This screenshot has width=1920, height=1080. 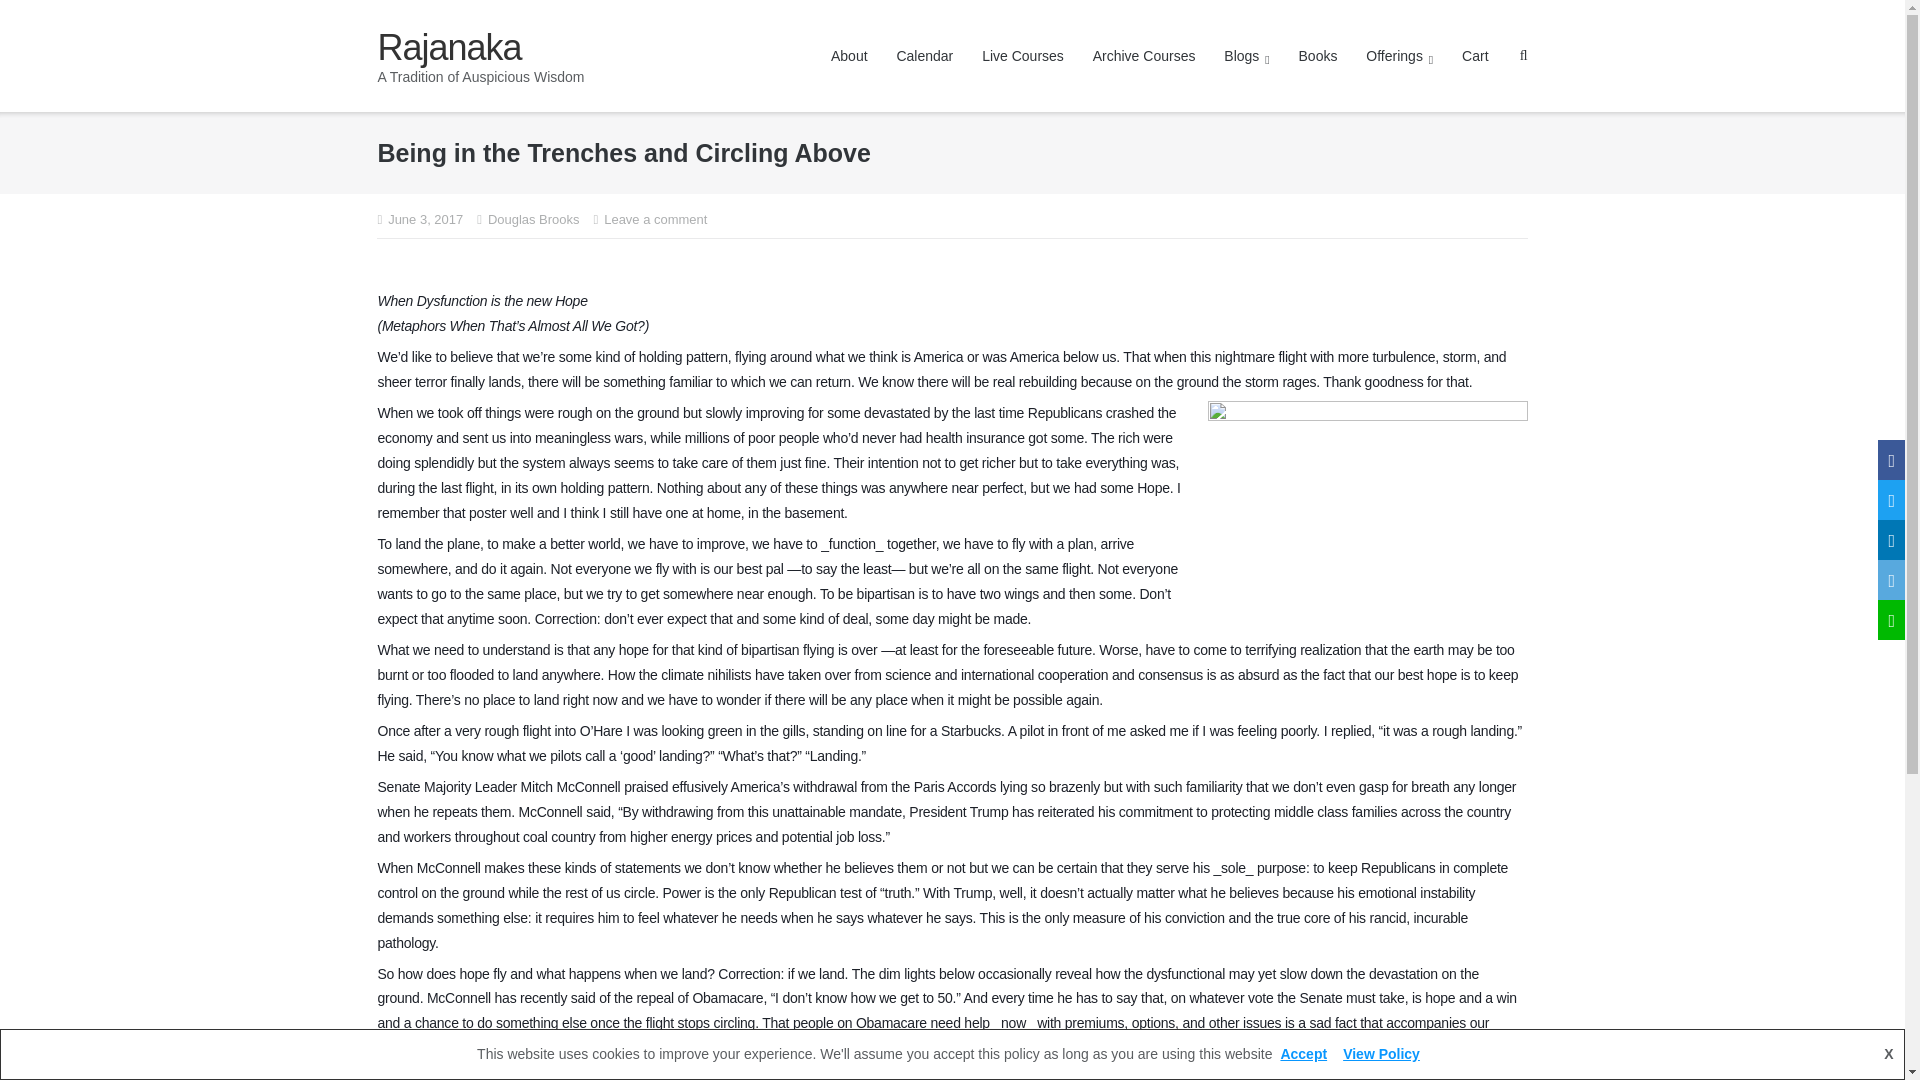 I want to click on Cart, so click(x=1474, y=56).